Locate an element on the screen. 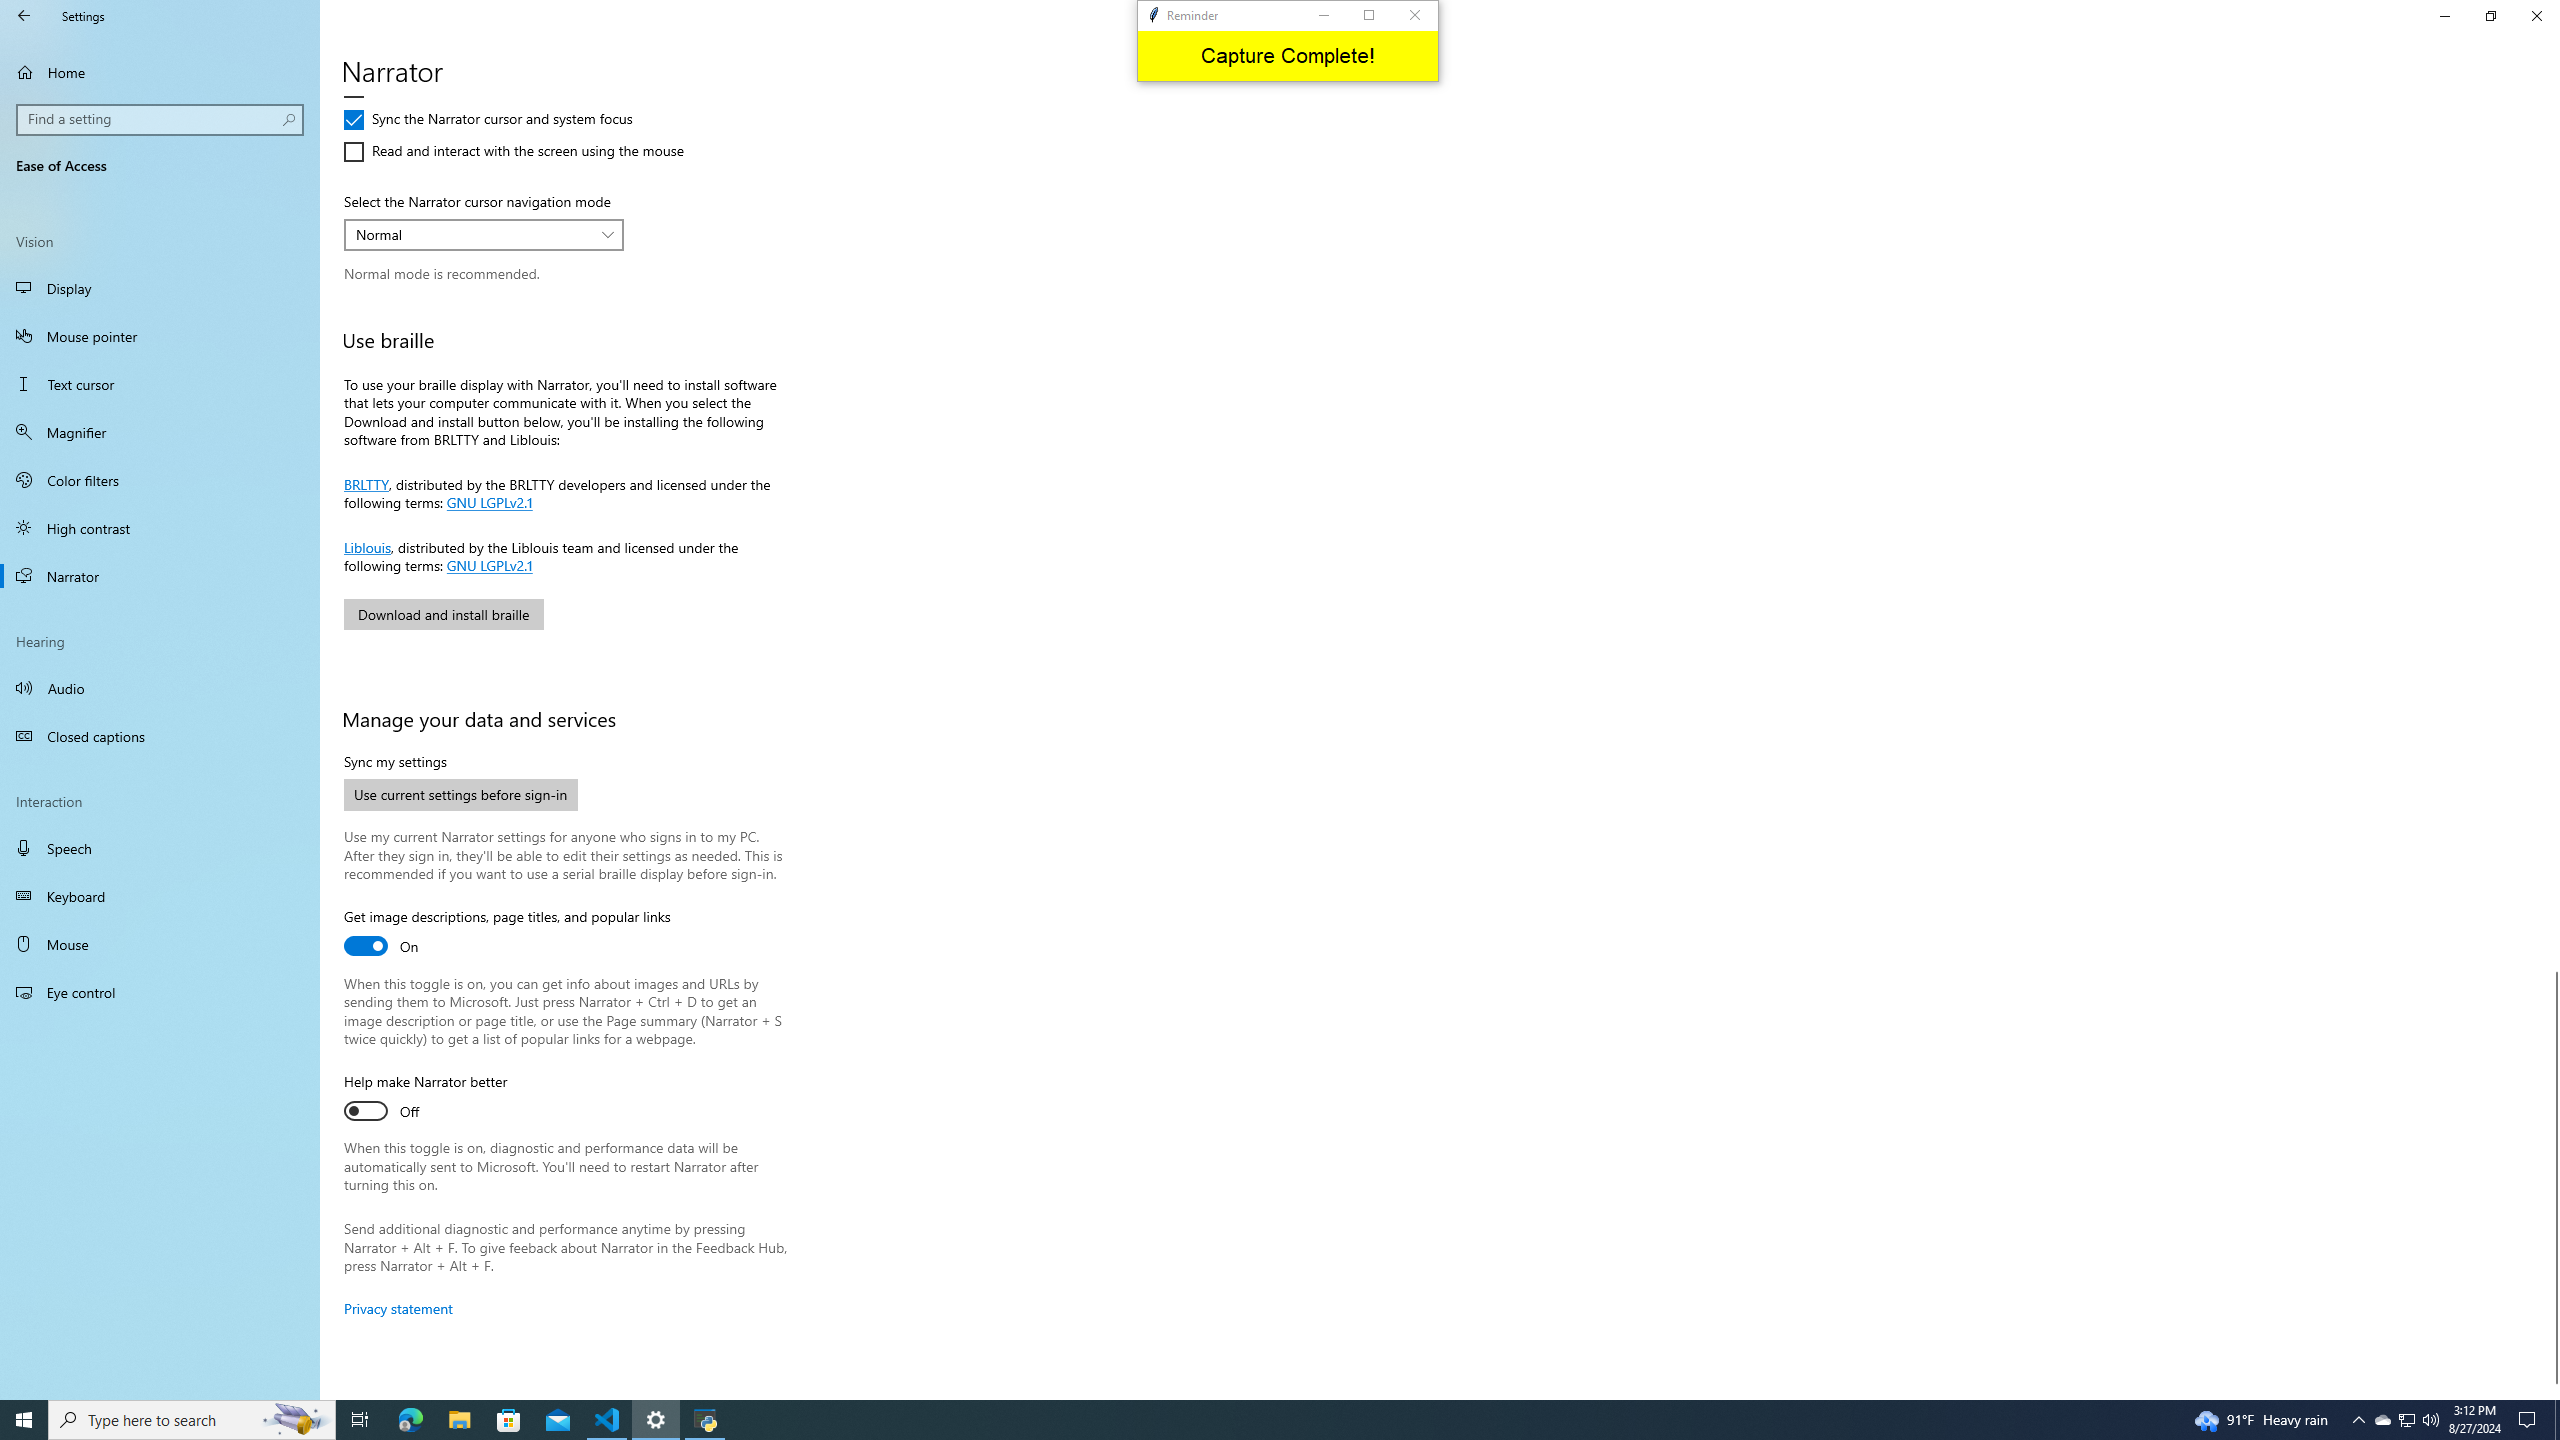 Image resolution: width=2560 pixels, height=1440 pixels. Type here to search is located at coordinates (484, 234).